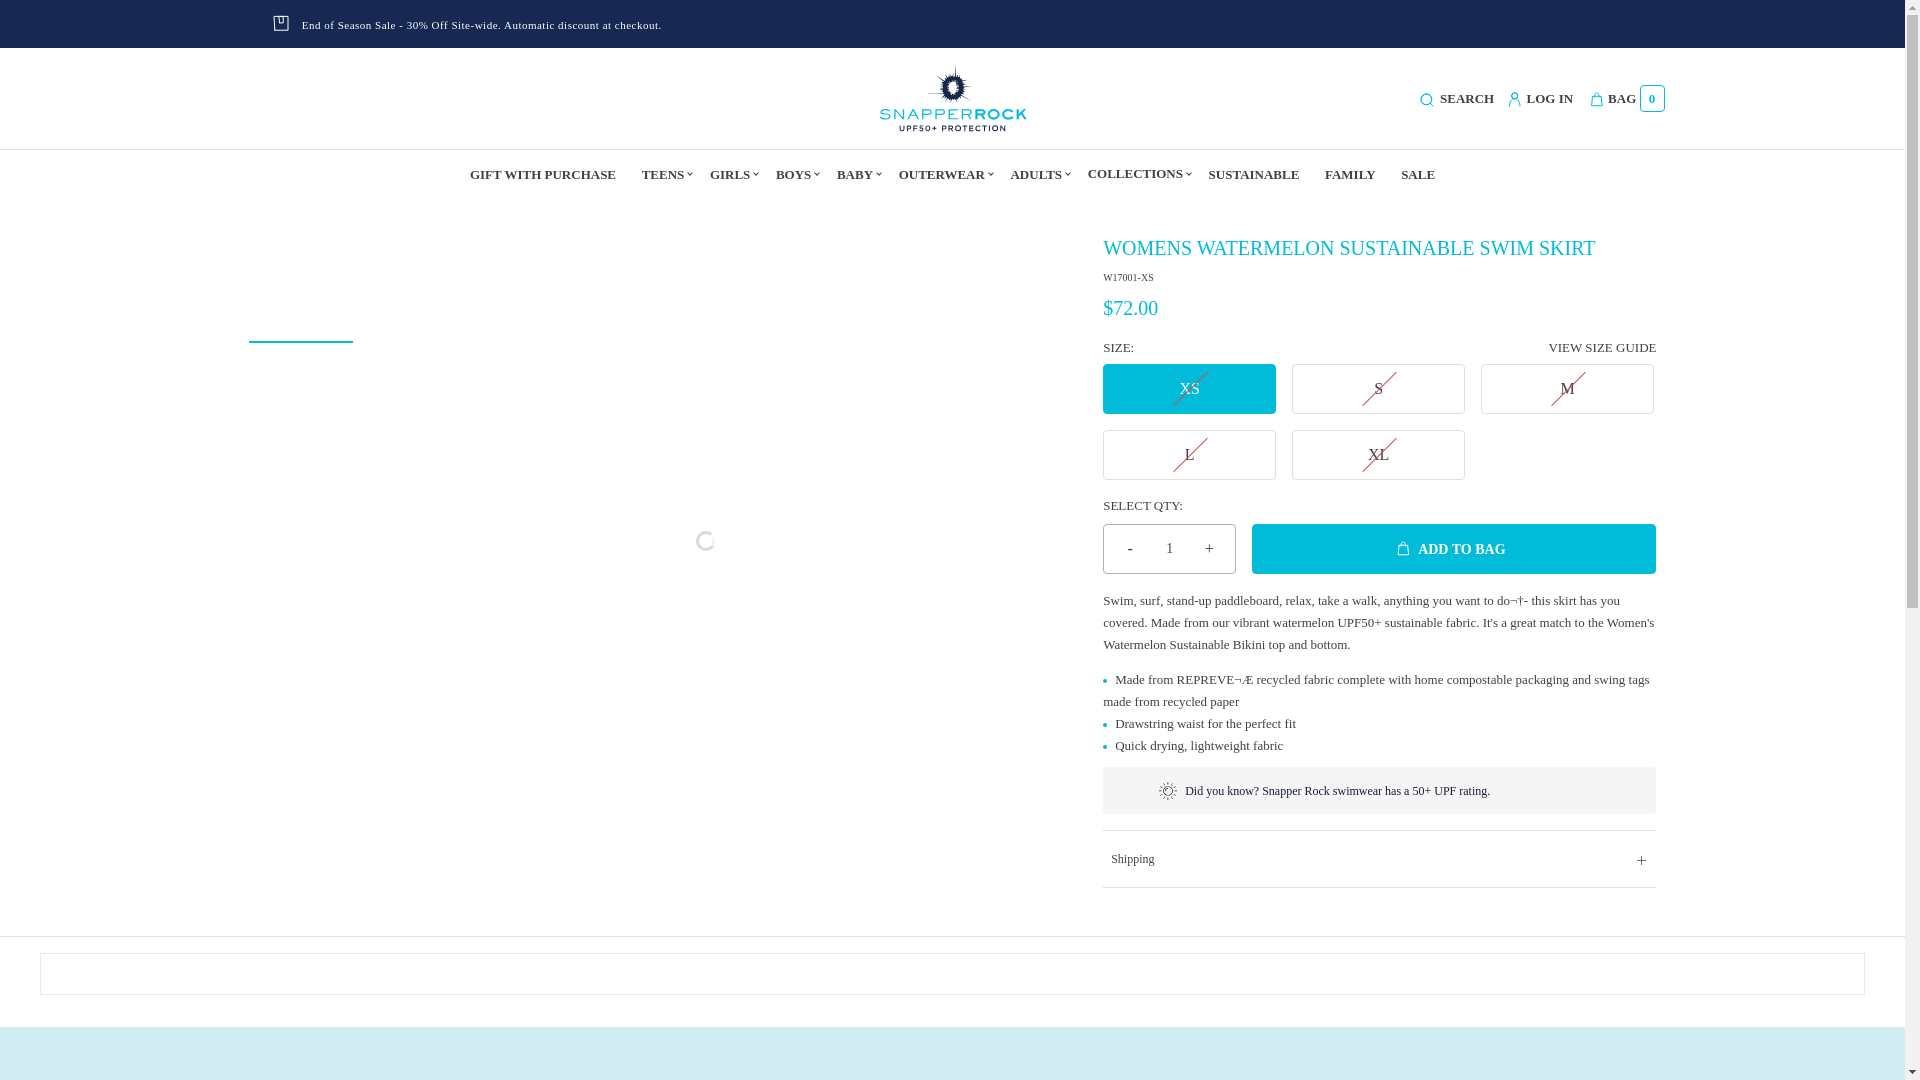 The height and width of the screenshot is (1080, 1920). What do you see at coordinates (1540, 100) in the screenshot?
I see `LOG IN` at bounding box center [1540, 100].